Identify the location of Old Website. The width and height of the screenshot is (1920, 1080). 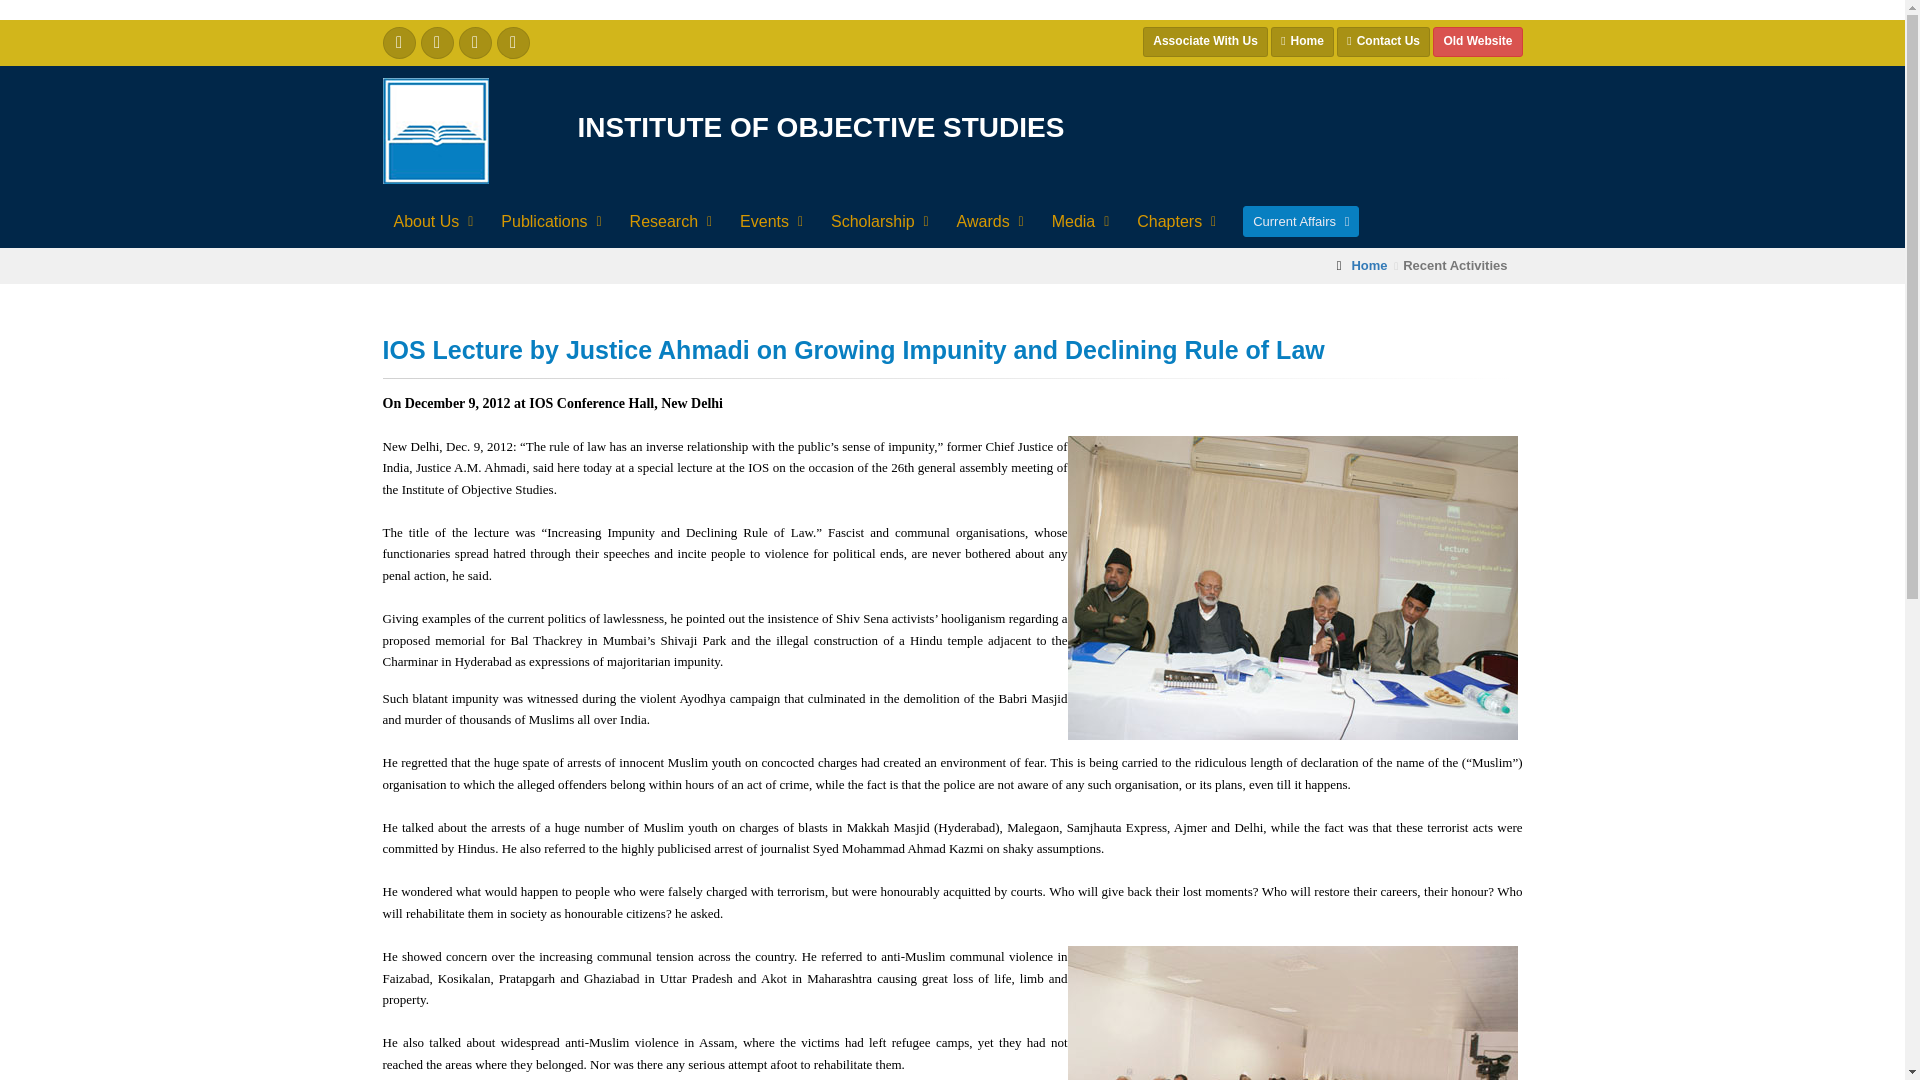
(1477, 42).